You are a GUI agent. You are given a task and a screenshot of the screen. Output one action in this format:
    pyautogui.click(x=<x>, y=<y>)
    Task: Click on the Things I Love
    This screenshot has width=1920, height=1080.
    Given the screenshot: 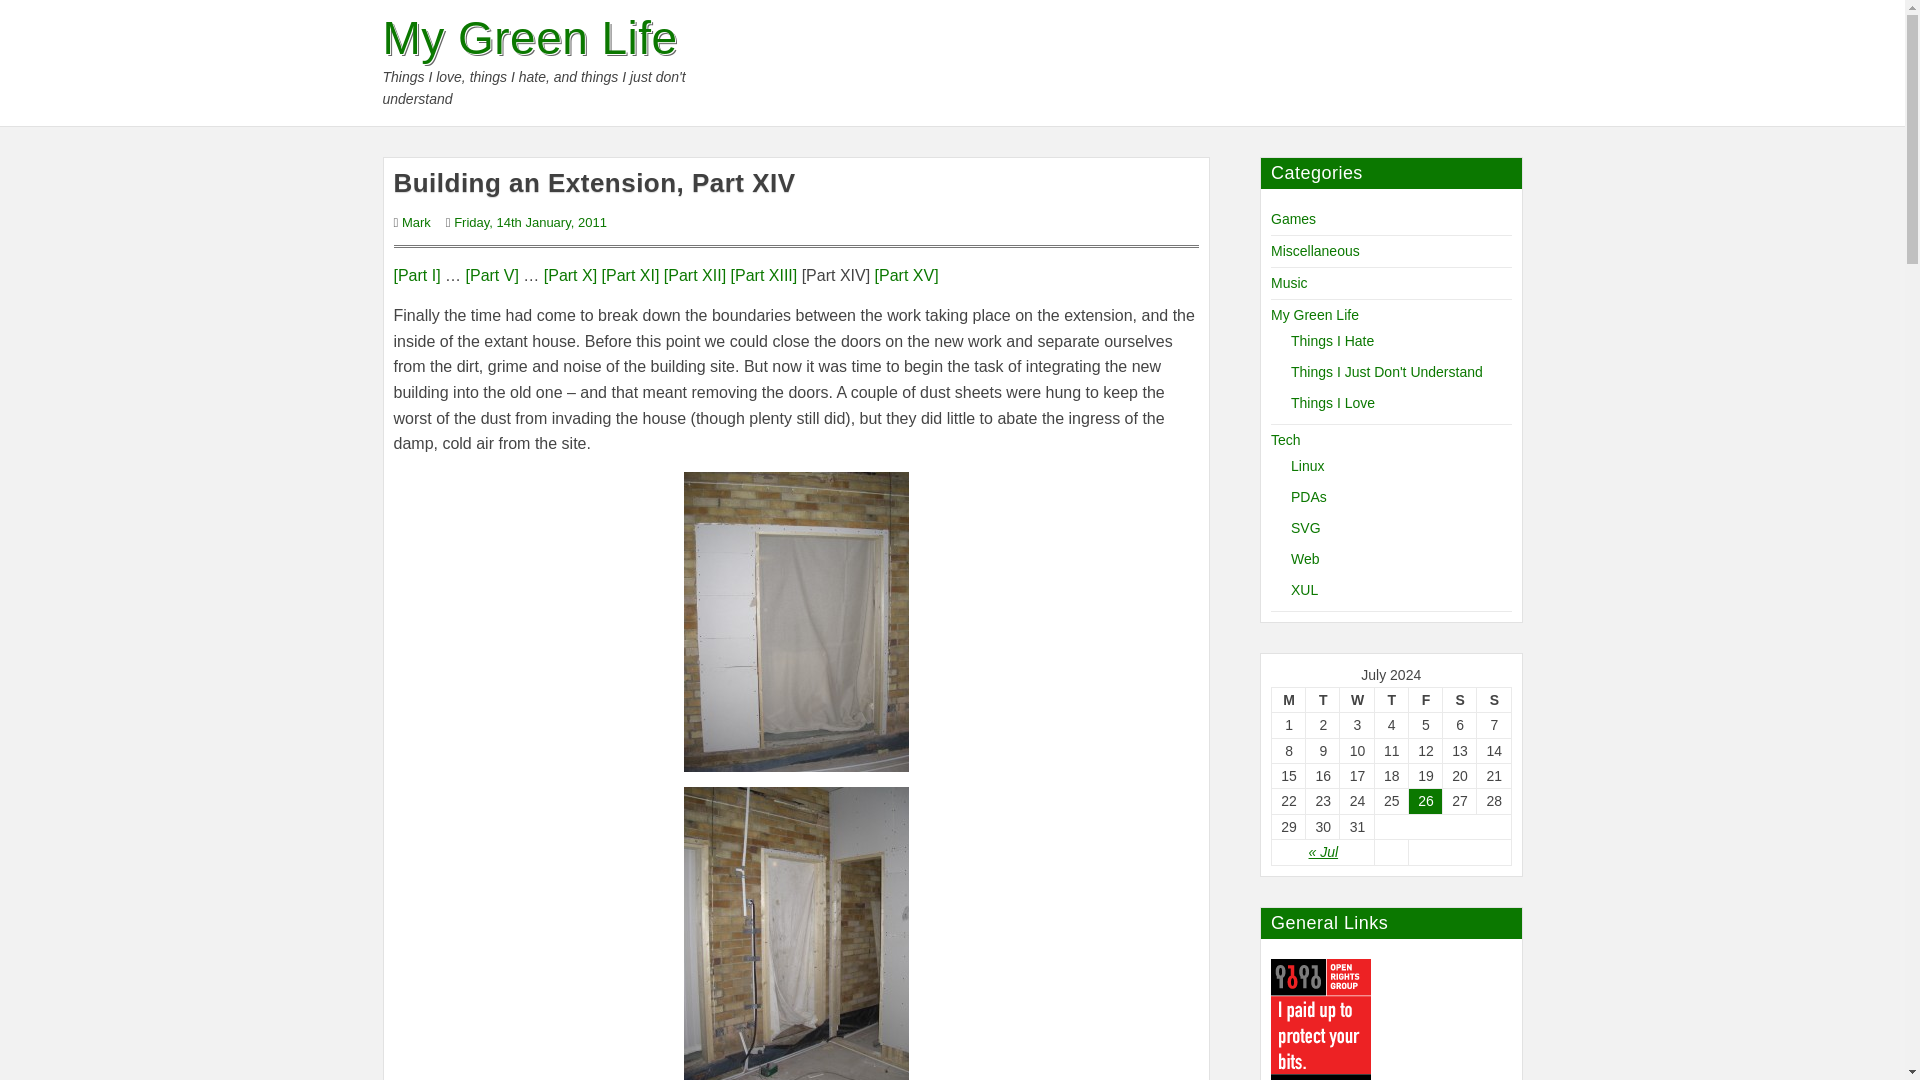 What is the action you would take?
    pyautogui.click(x=1332, y=403)
    